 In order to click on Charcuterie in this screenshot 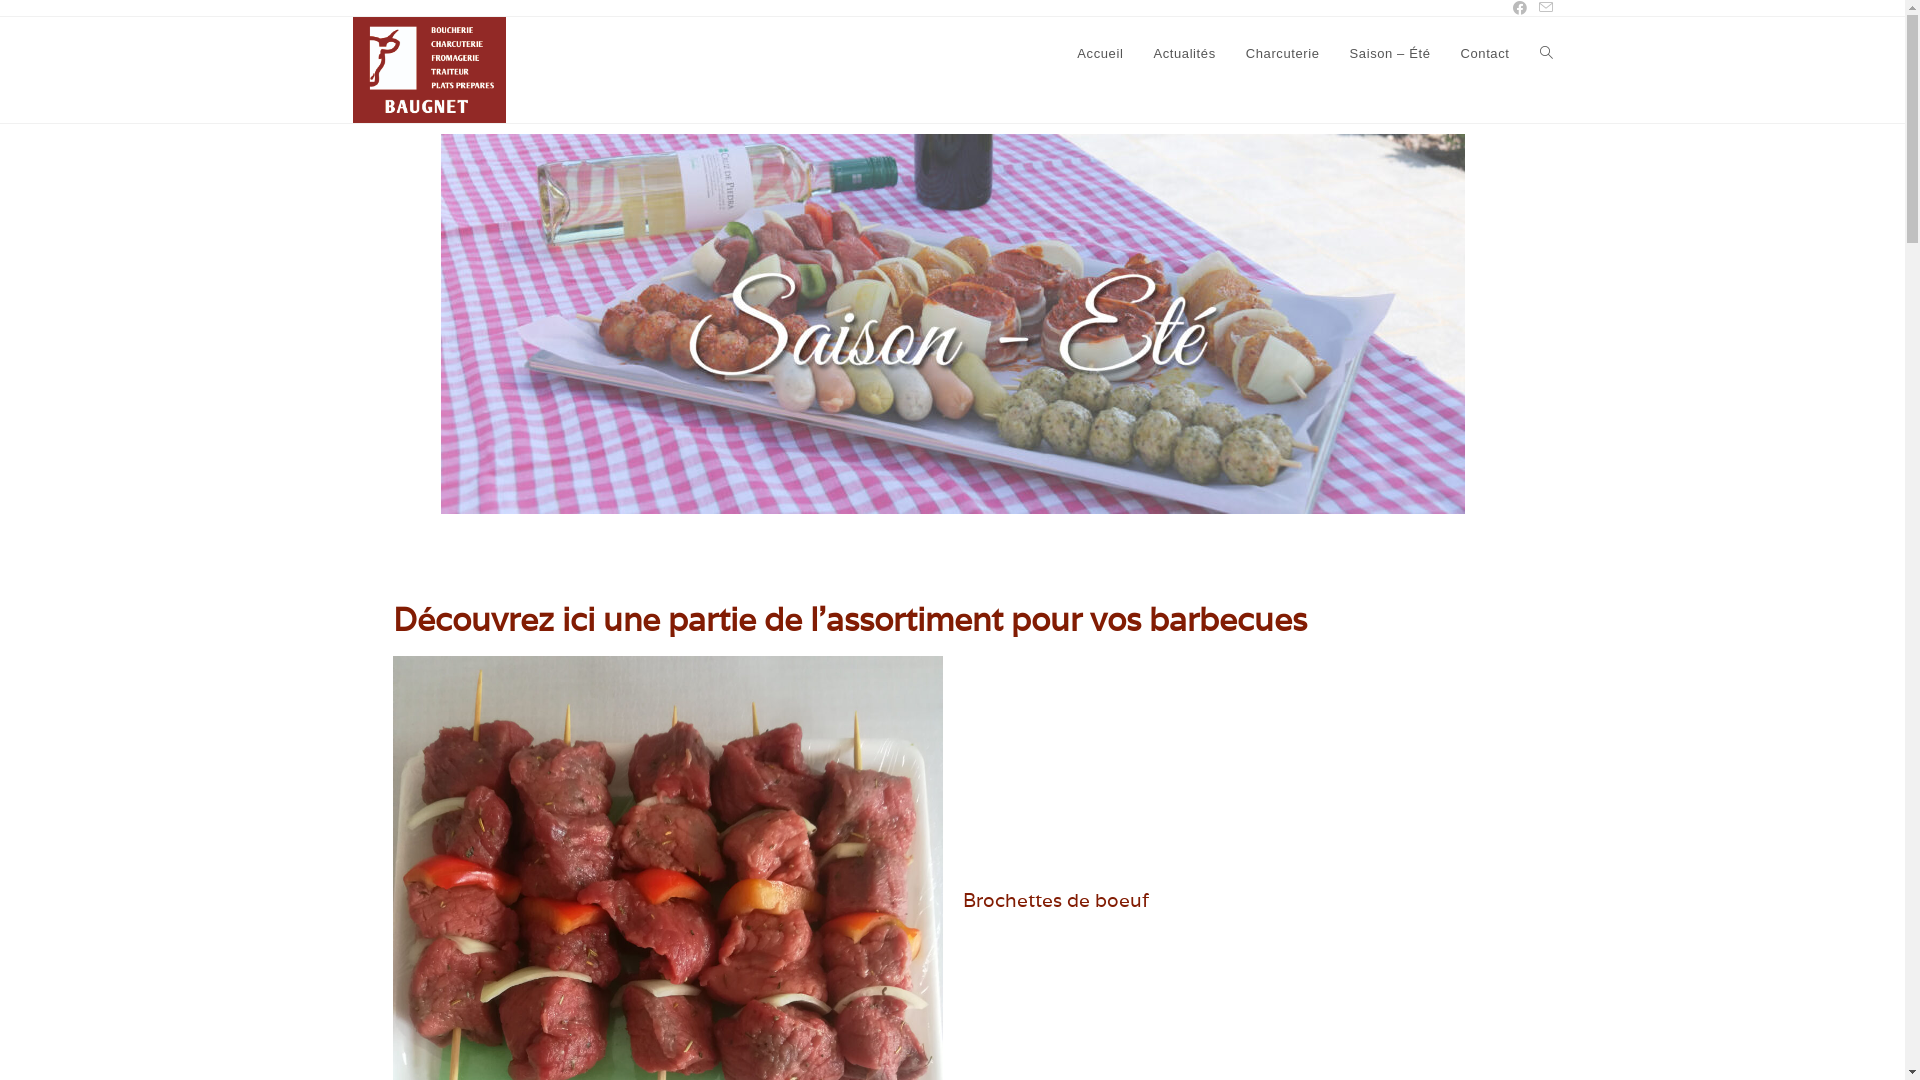, I will do `click(1283, 54)`.